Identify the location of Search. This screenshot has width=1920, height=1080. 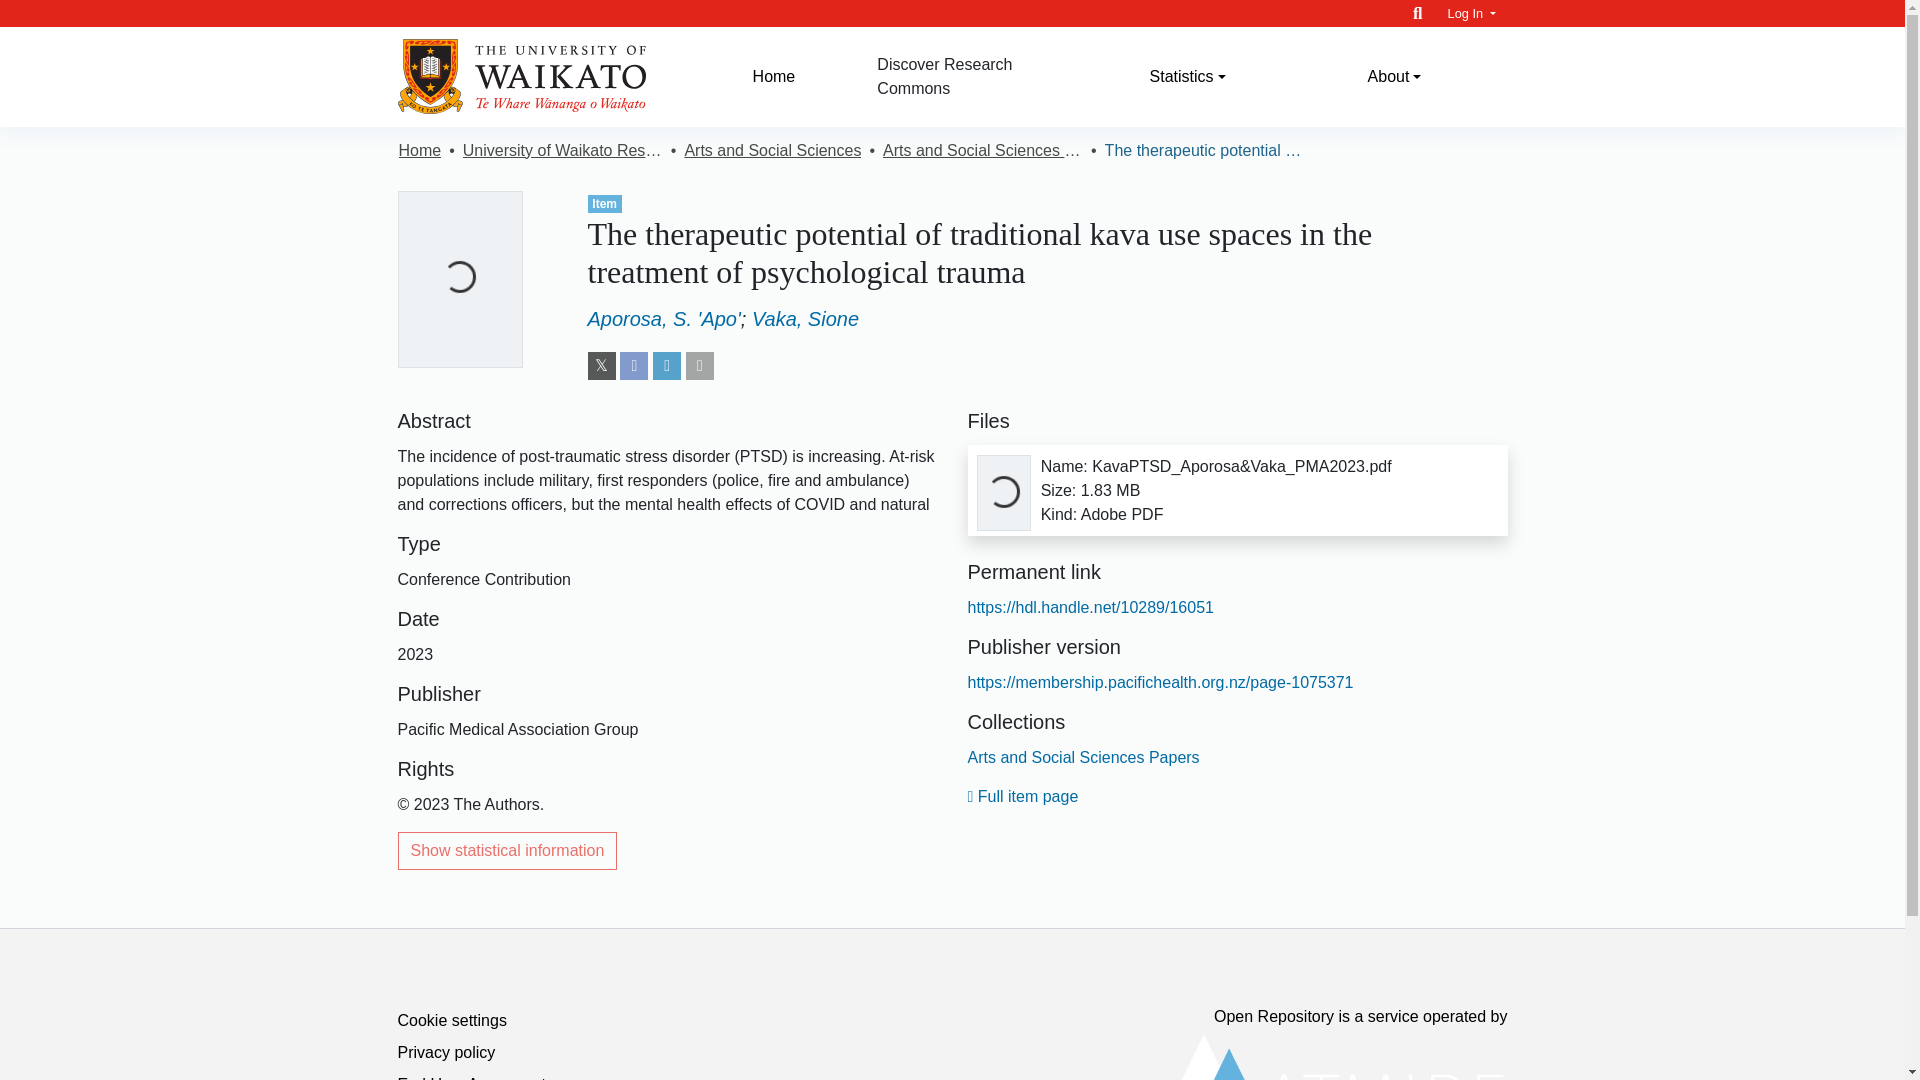
(1418, 13).